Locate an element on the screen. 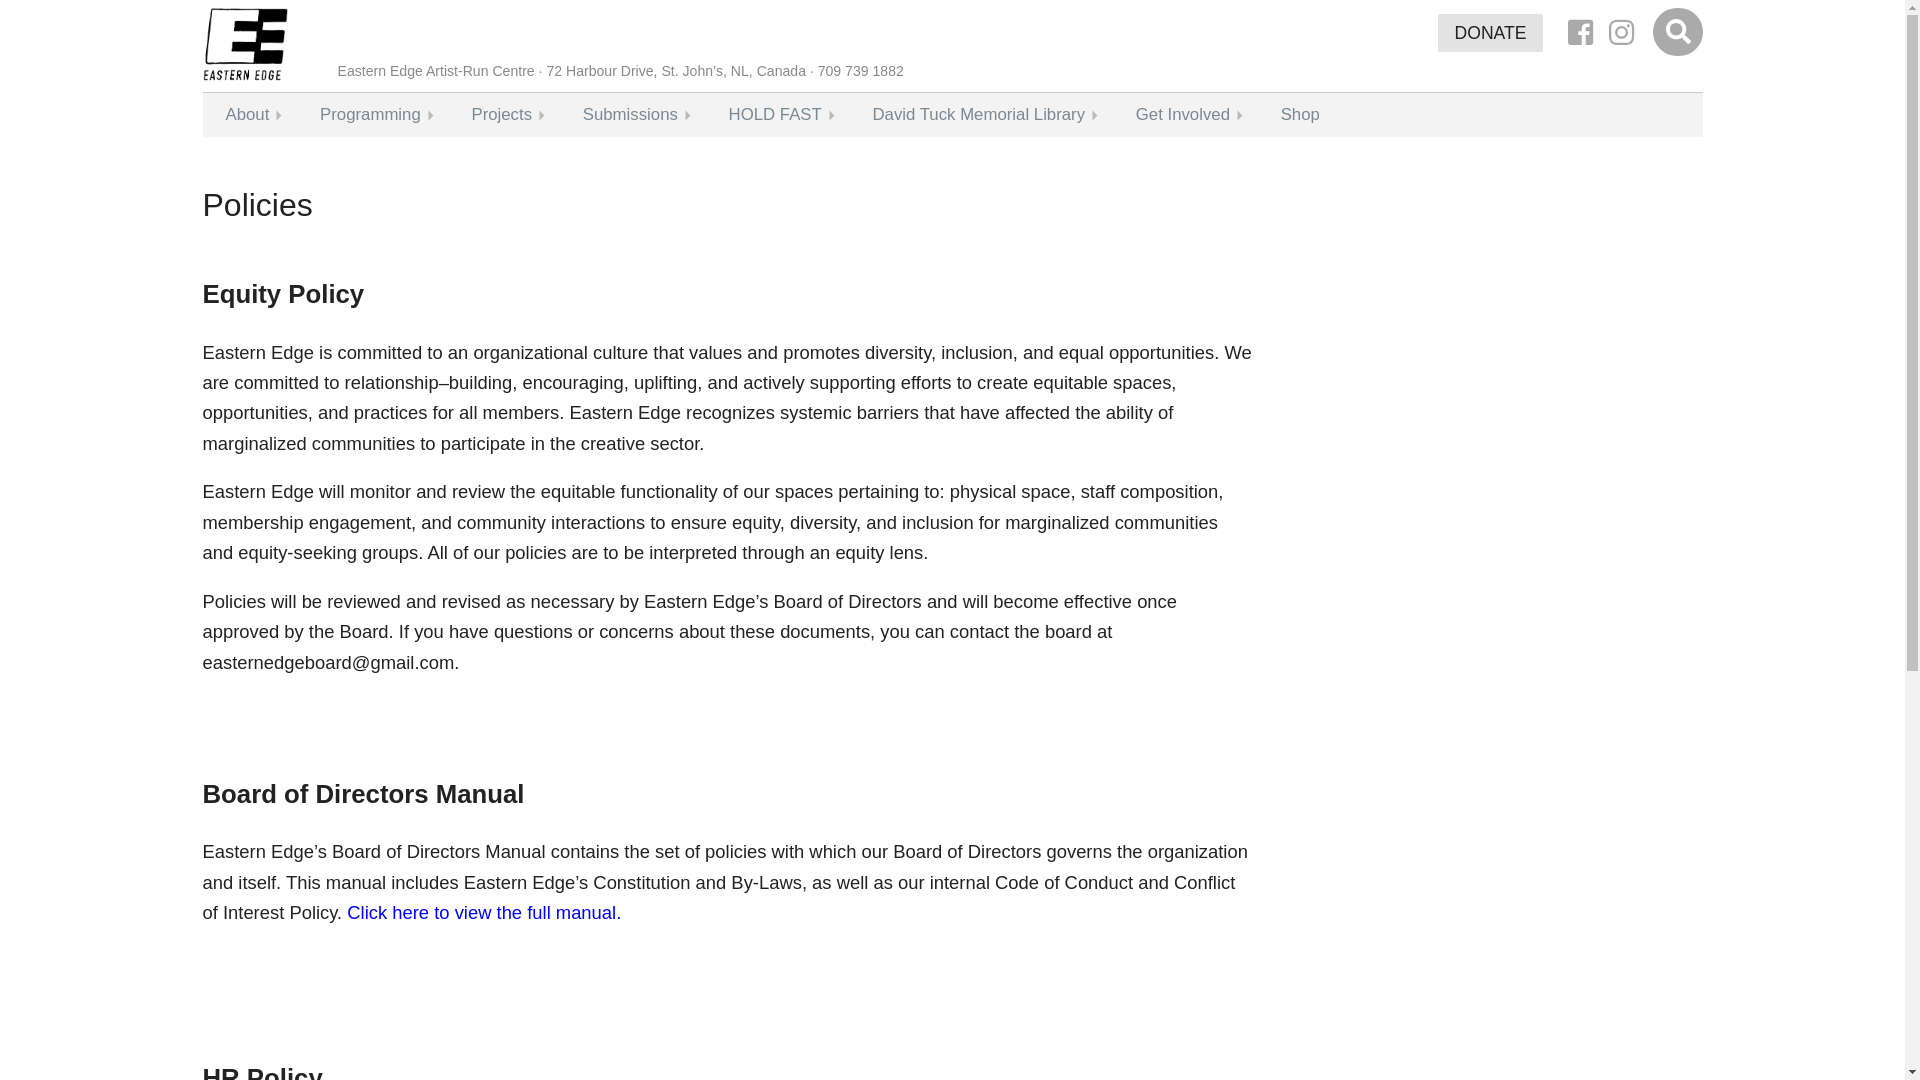 This screenshot has height=1080, width=1920. Programming is located at coordinates (370, 114).